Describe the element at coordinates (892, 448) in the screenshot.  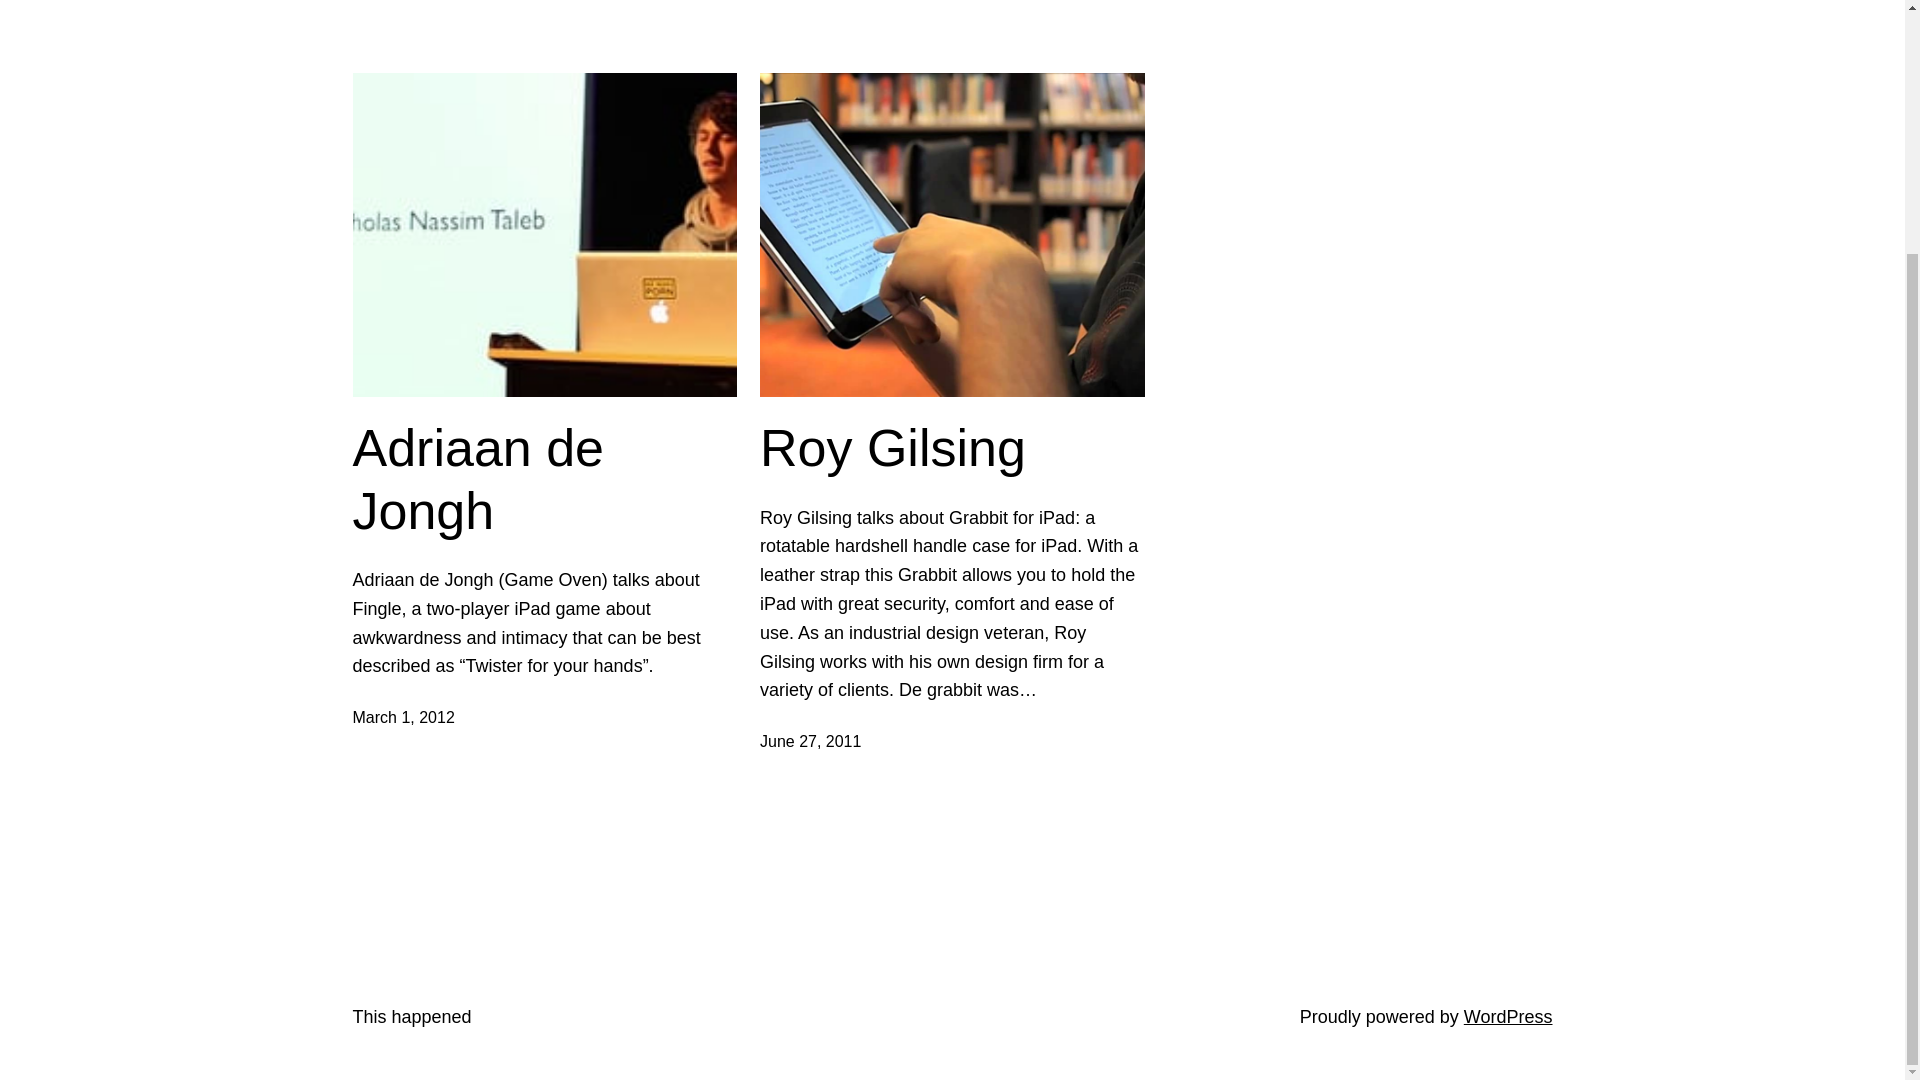
I see `Roy Gilsing` at that location.